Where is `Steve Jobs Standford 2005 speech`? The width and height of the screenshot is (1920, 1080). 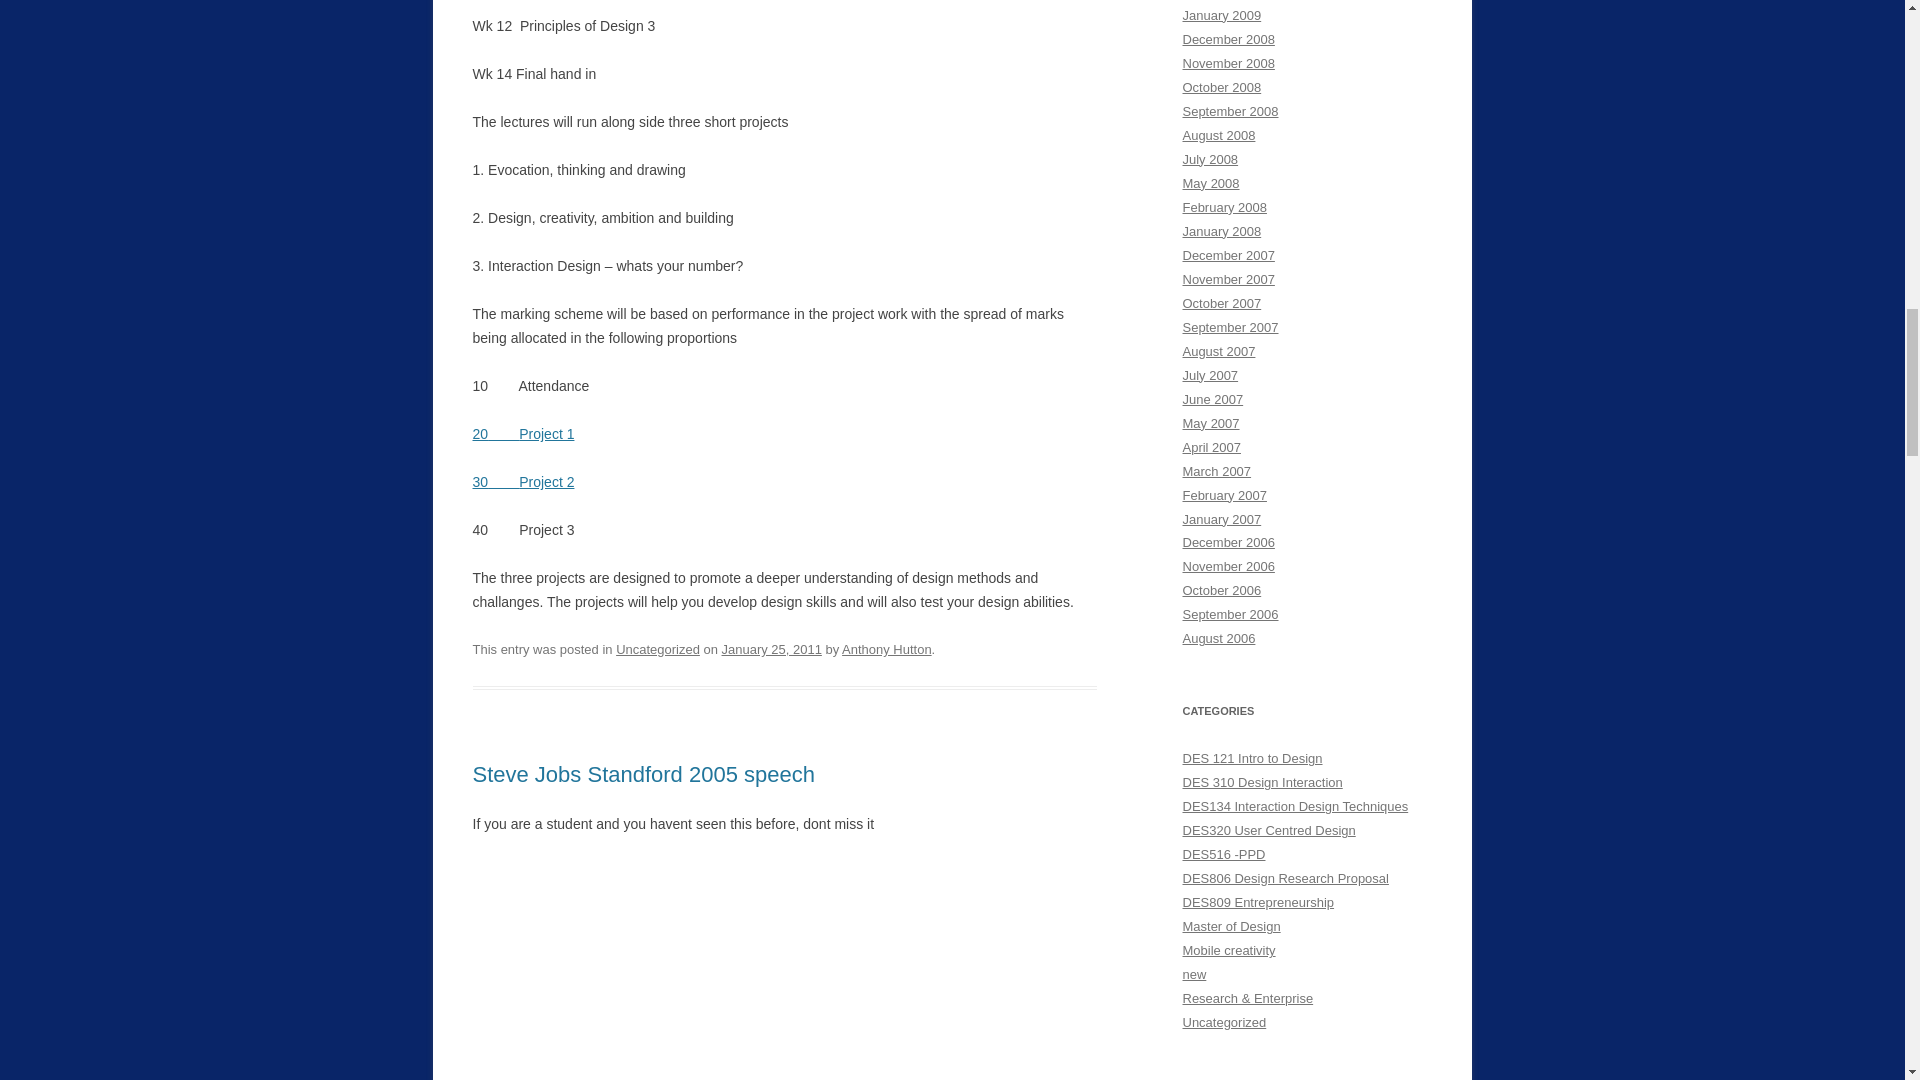 Steve Jobs Standford 2005 speech is located at coordinates (643, 774).